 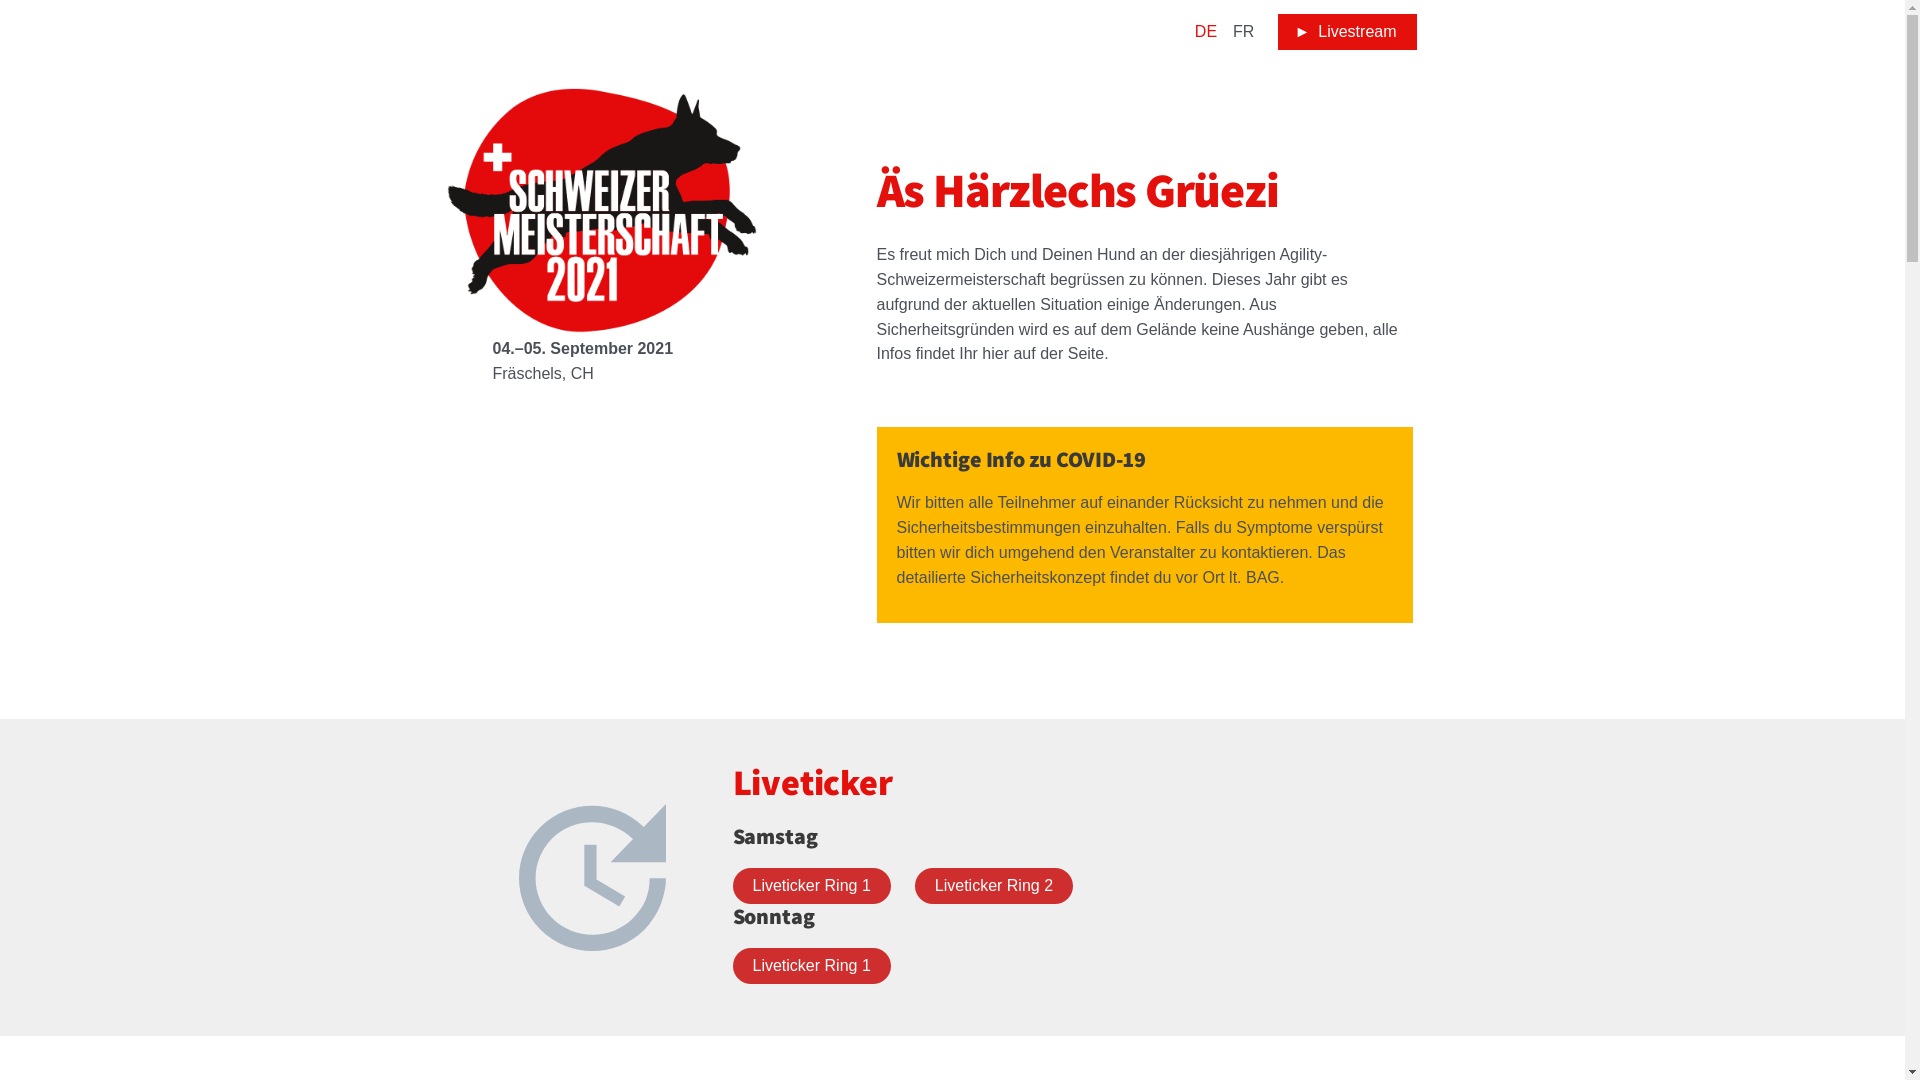 I want to click on DE, so click(x=1206, y=32).